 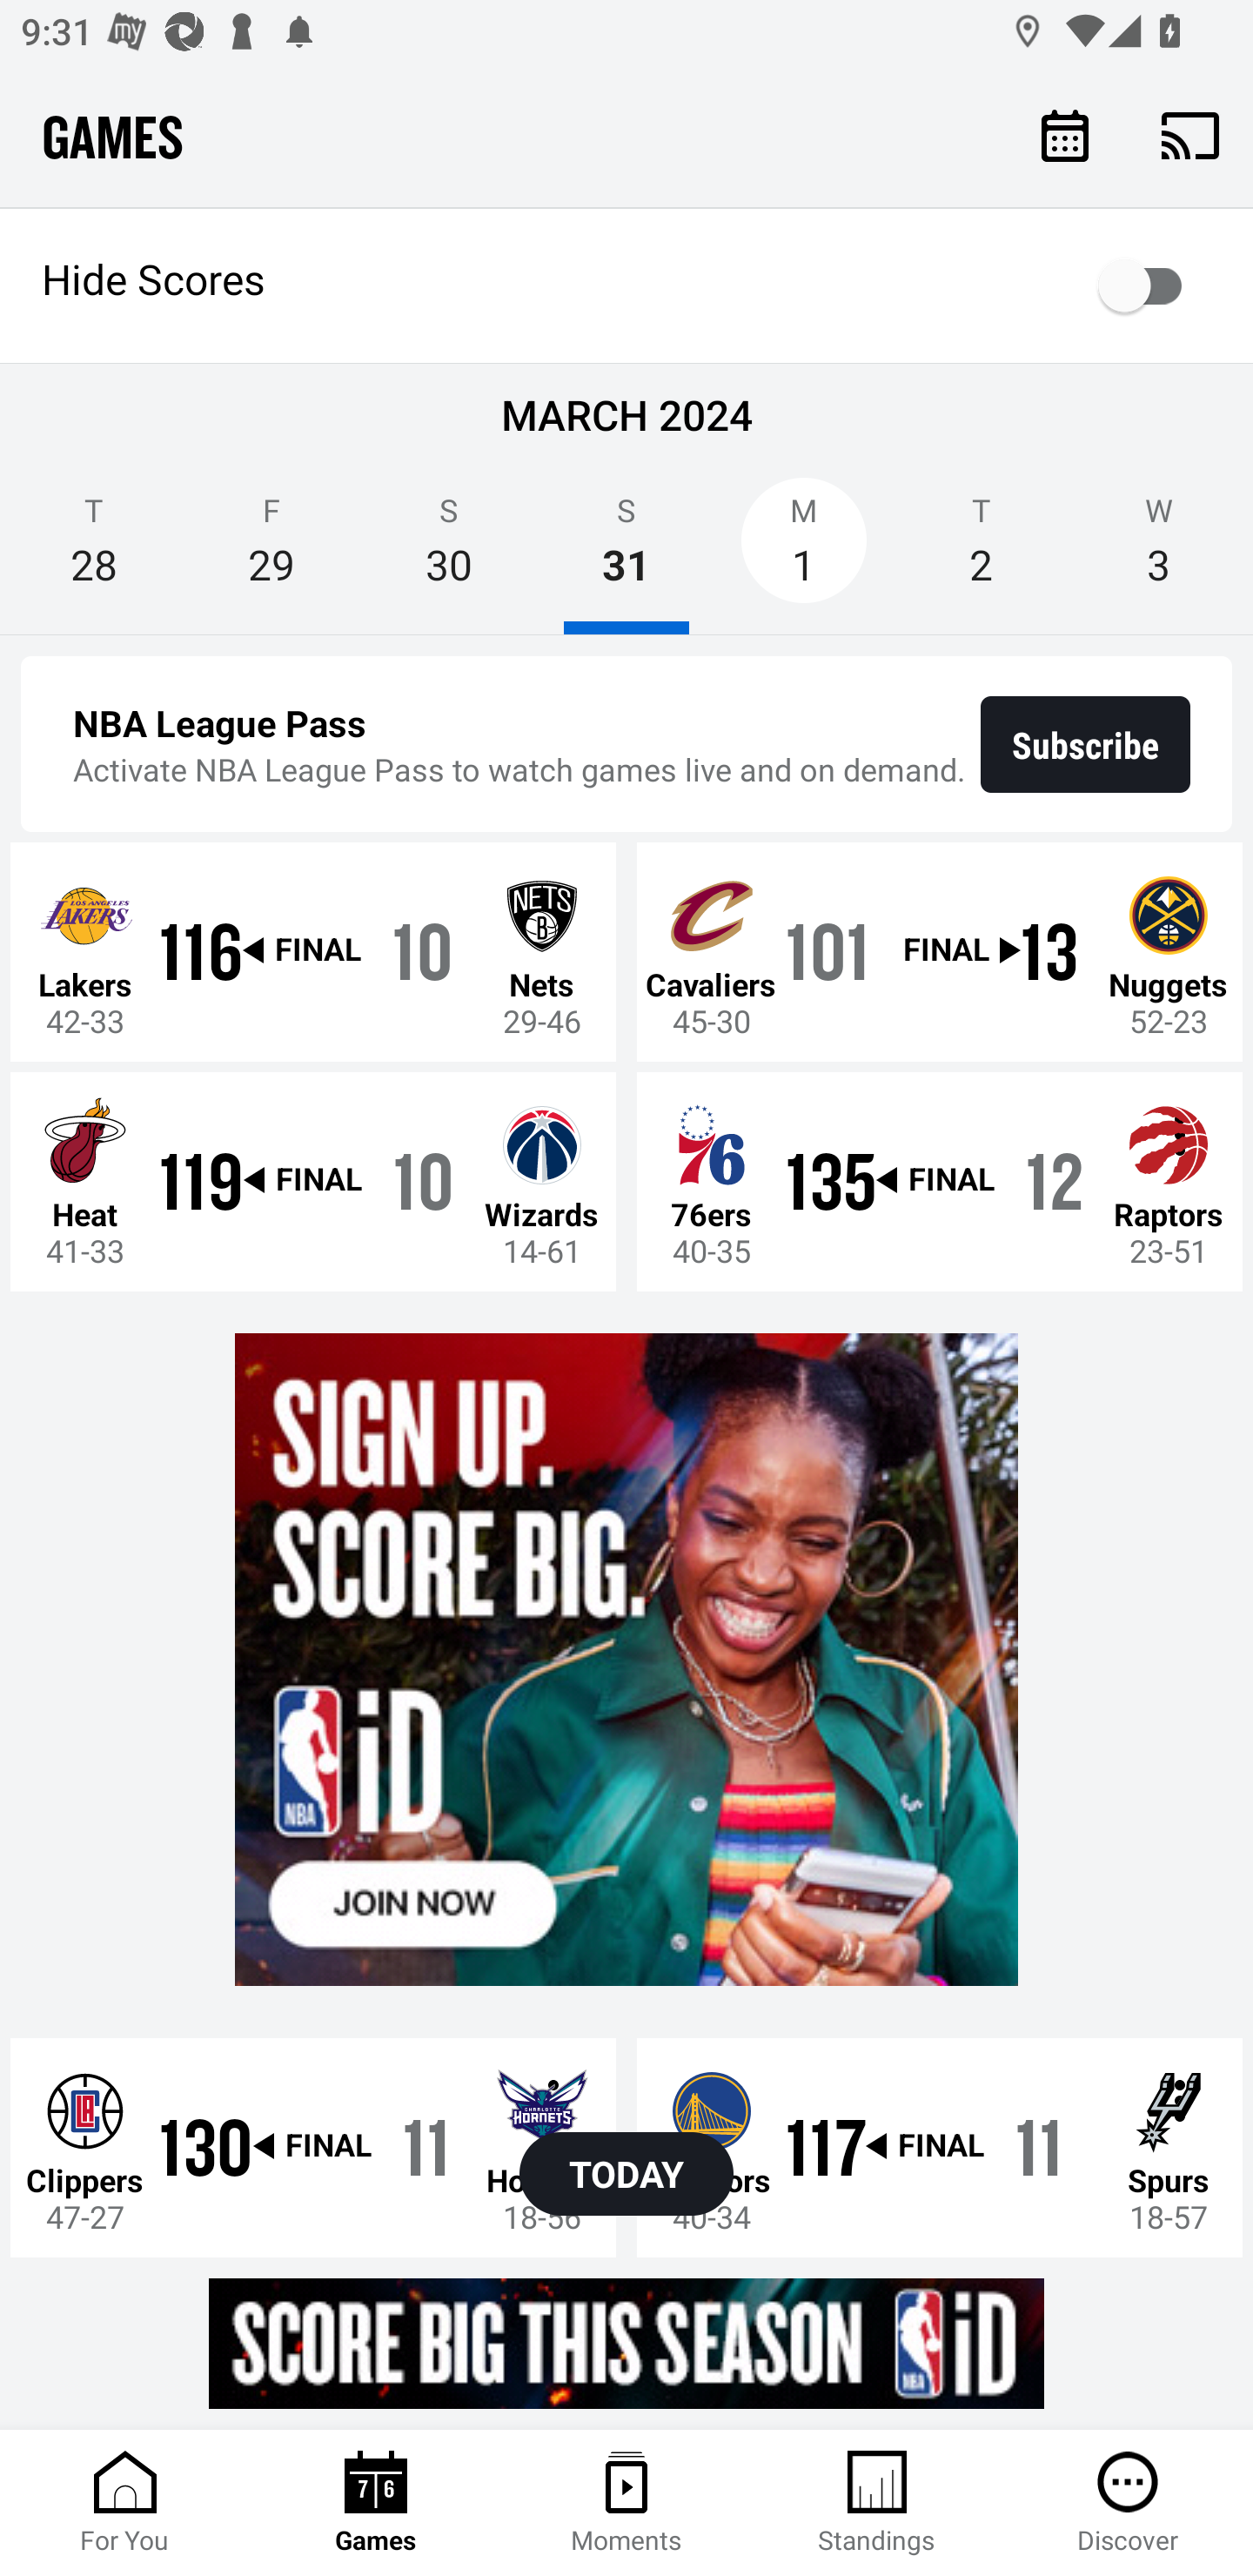 What do you see at coordinates (1128, 2503) in the screenshot?
I see `Discover` at bounding box center [1128, 2503].